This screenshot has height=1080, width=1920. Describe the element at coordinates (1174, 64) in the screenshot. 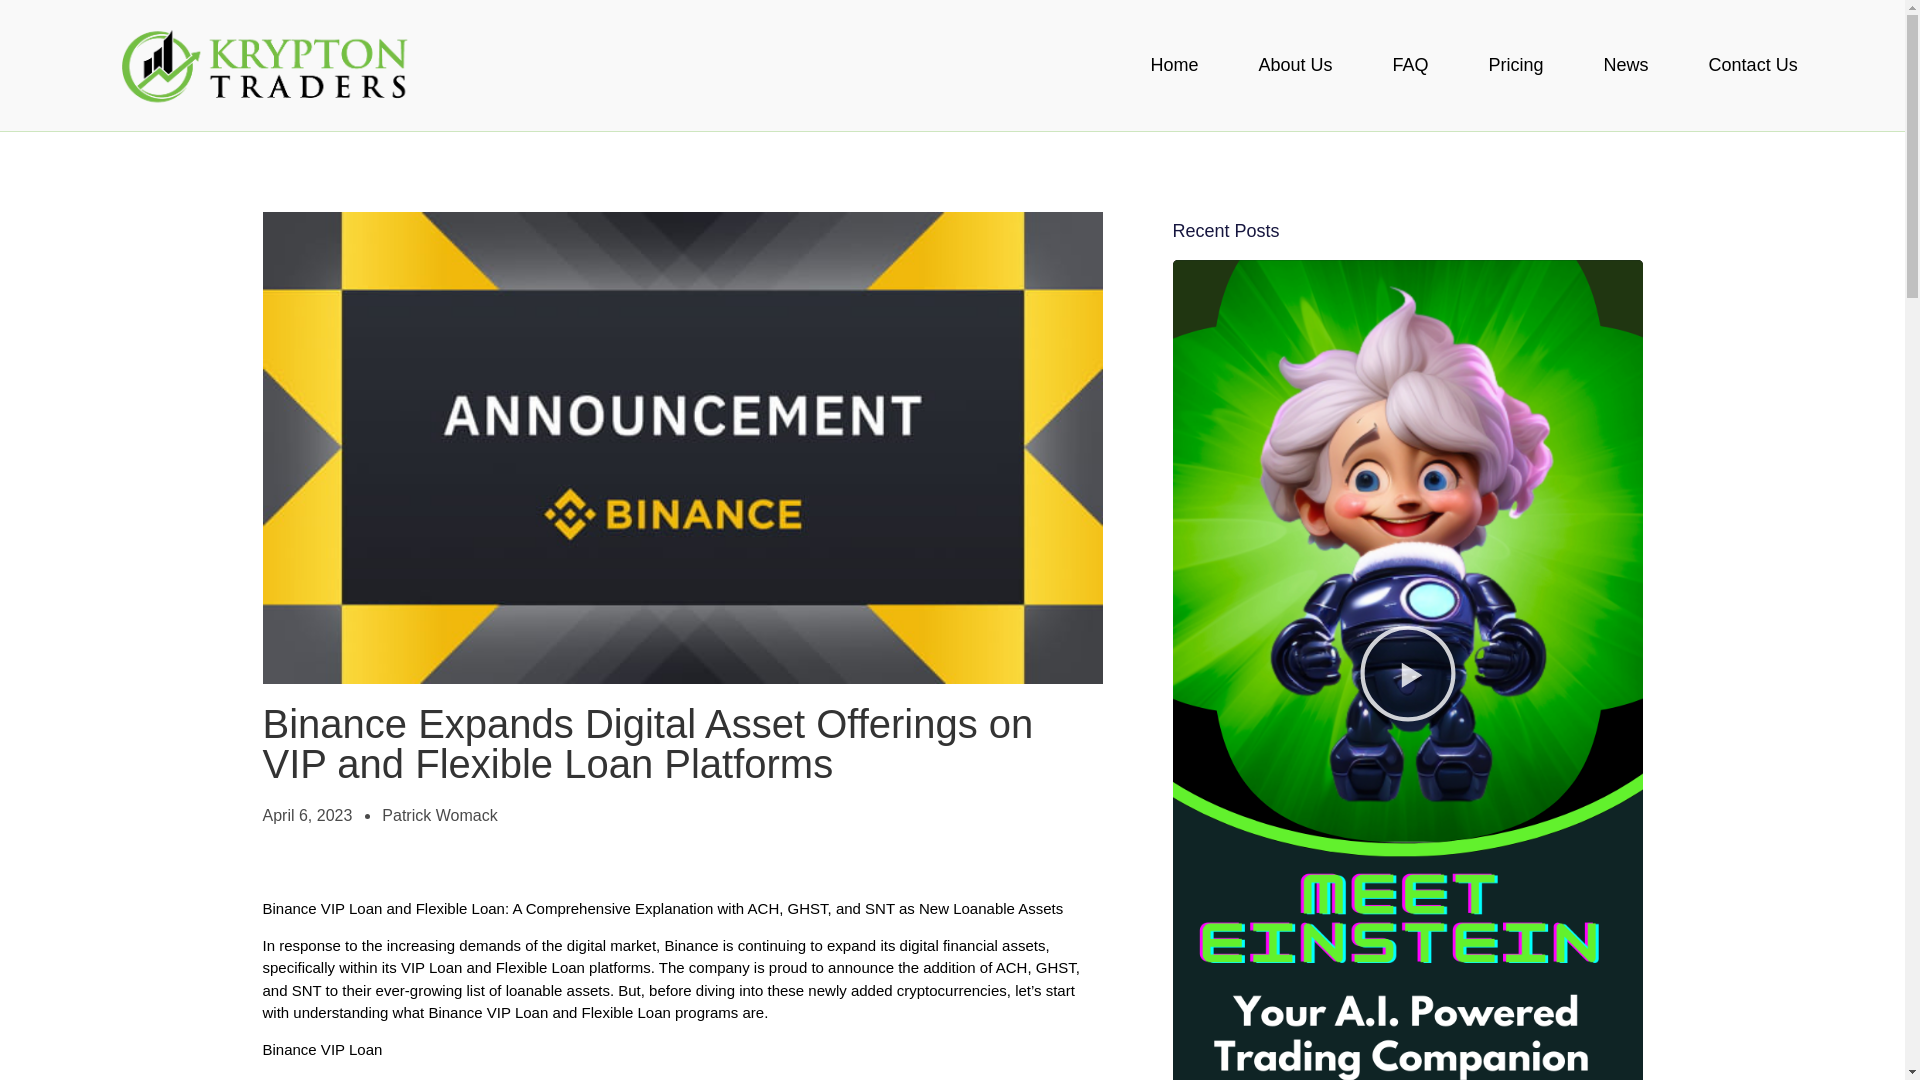

I see `Home` at that location.